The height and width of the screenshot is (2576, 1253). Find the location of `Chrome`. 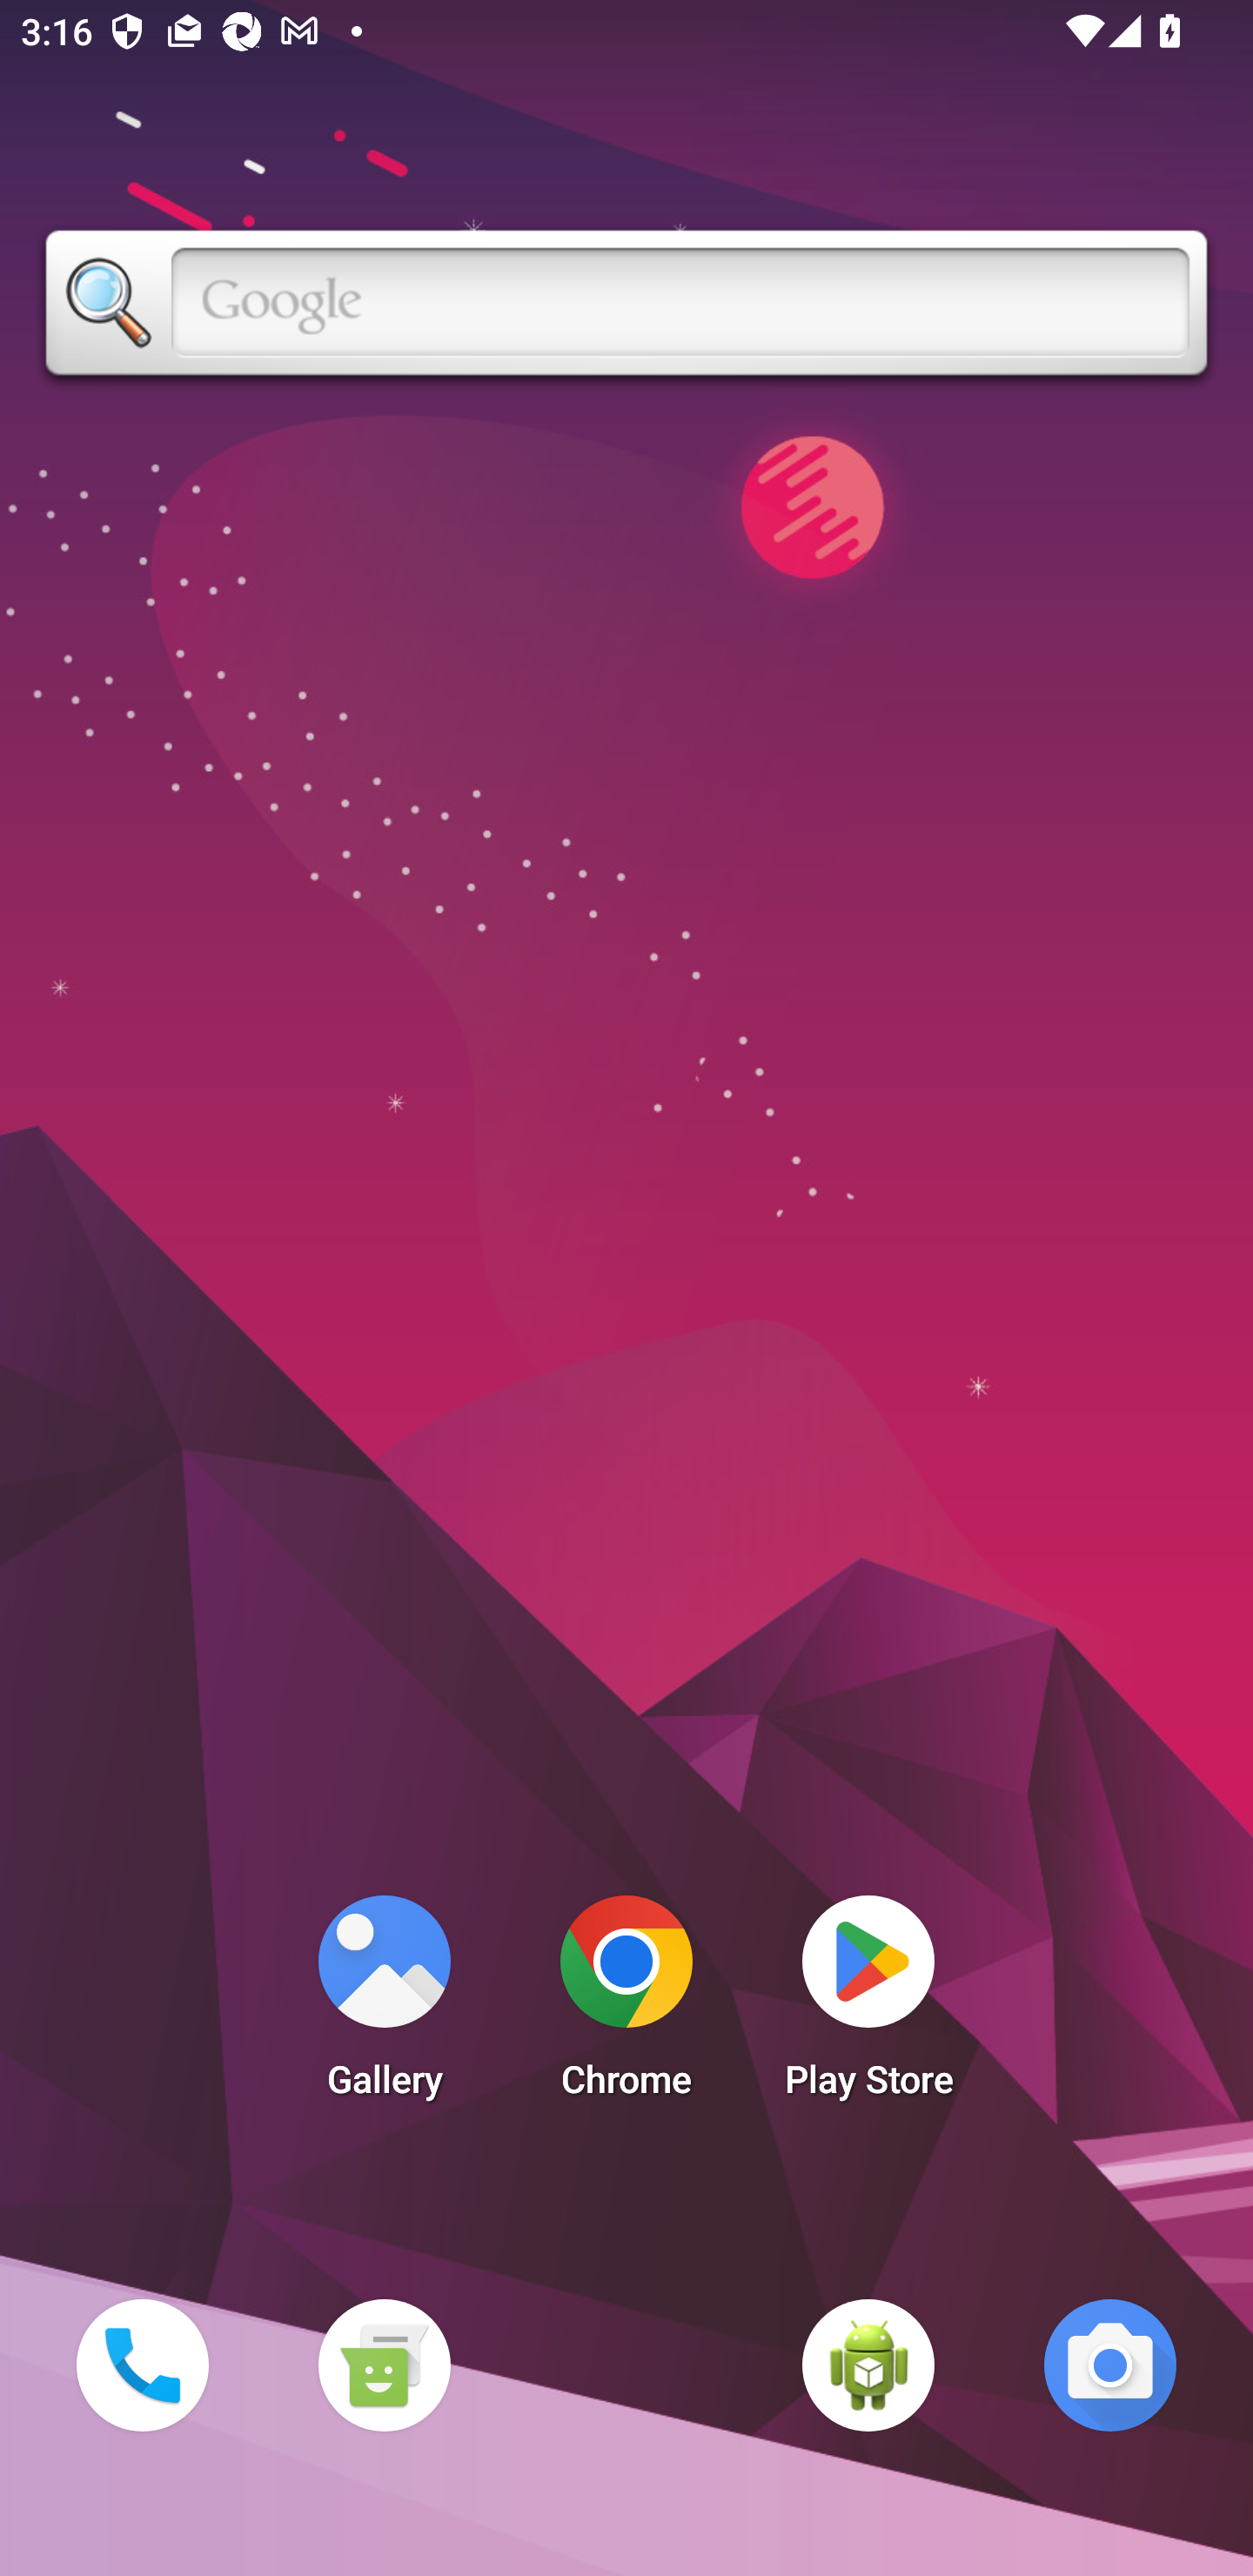

Chrome is located at coordinates (626, 2005).